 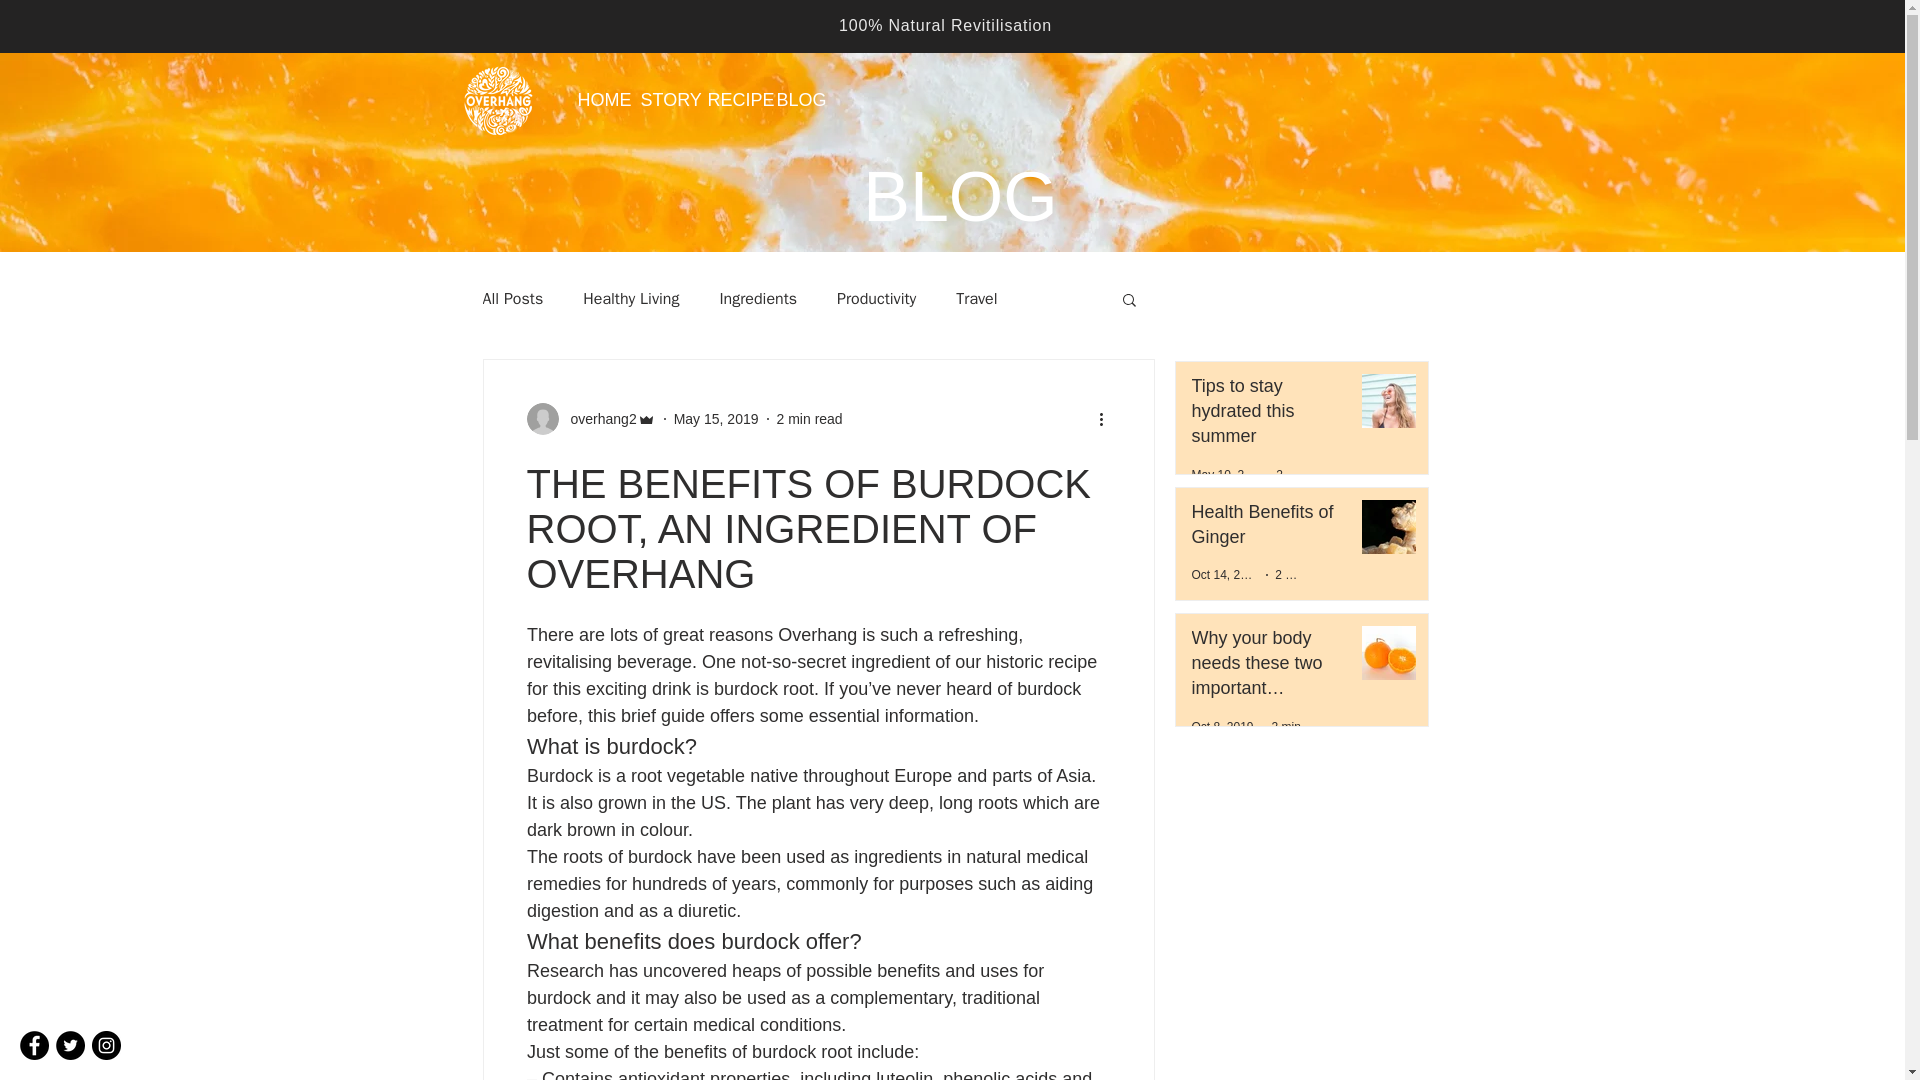 What do you see at coordinates (590, 418) in the screenshot?
I see `overhang2` at bounding box center [590, 418].